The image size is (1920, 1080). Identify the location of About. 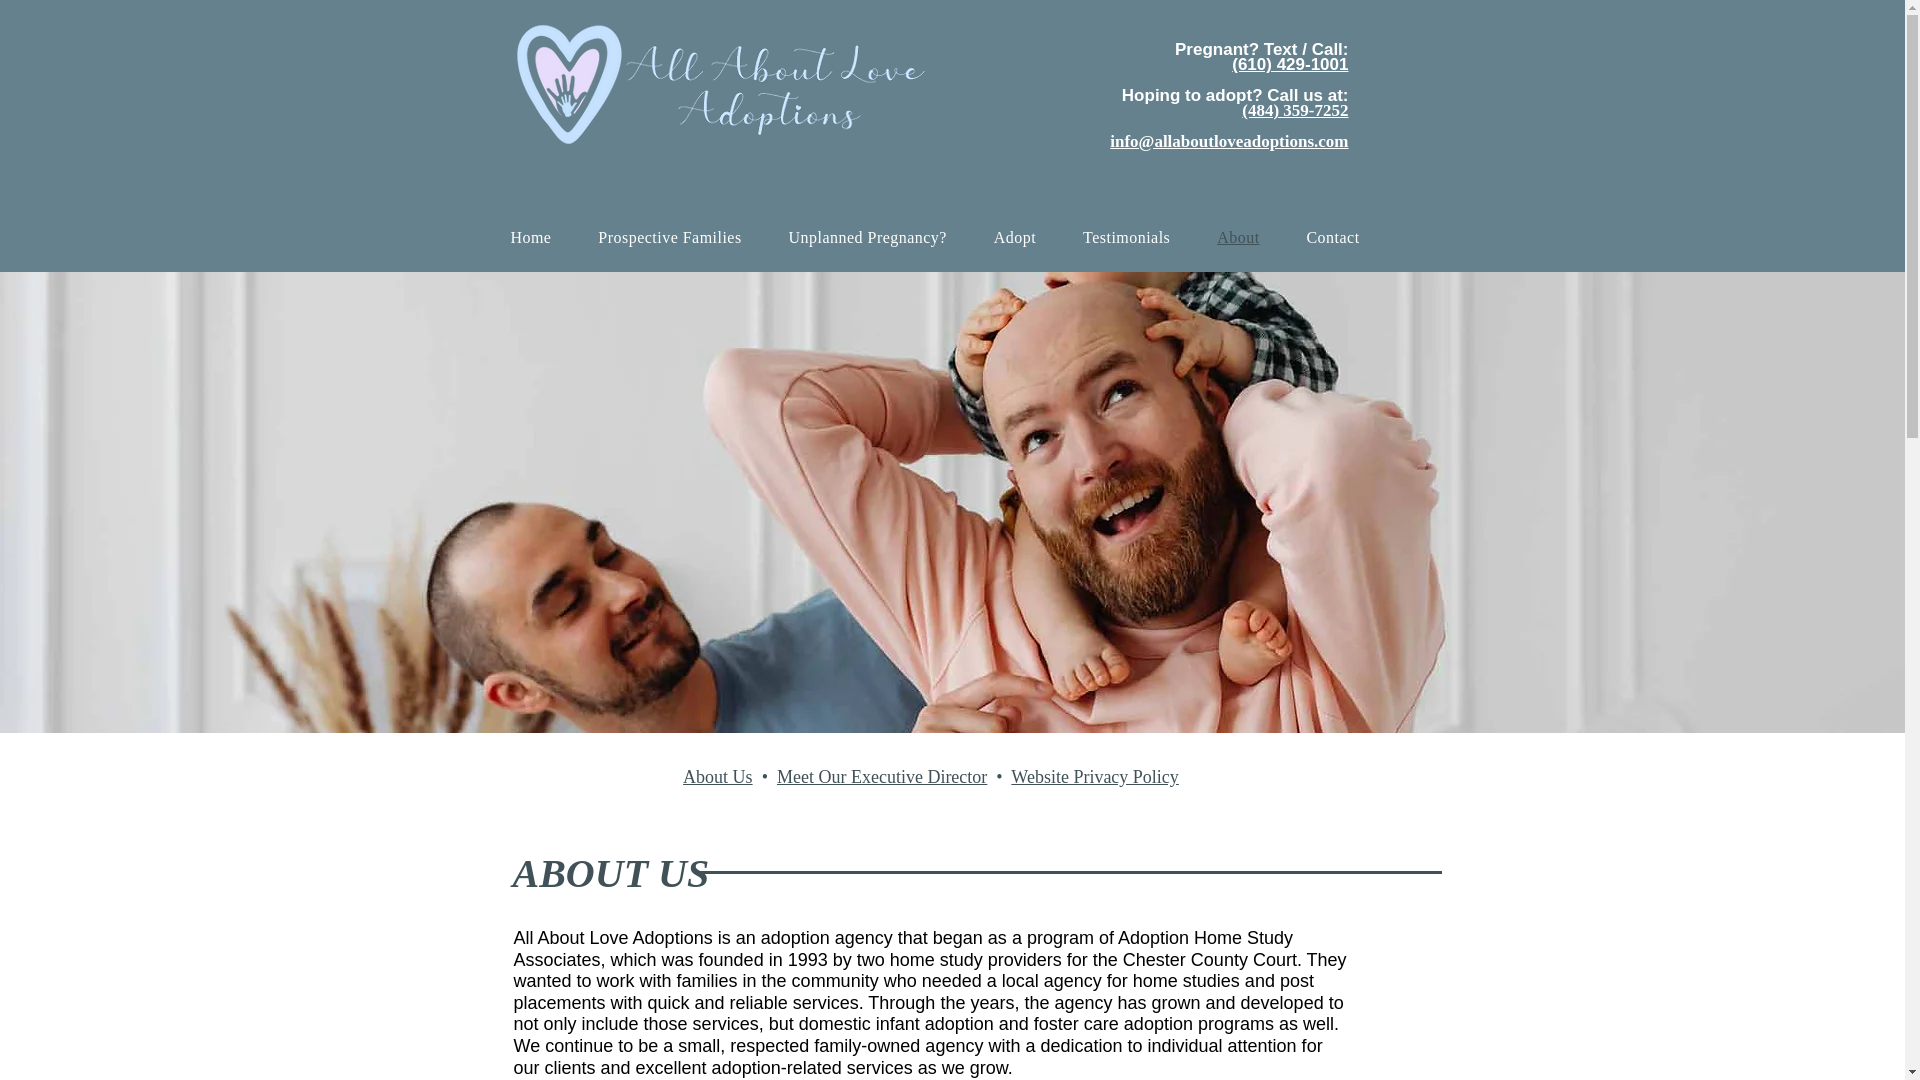
(1238, 238).